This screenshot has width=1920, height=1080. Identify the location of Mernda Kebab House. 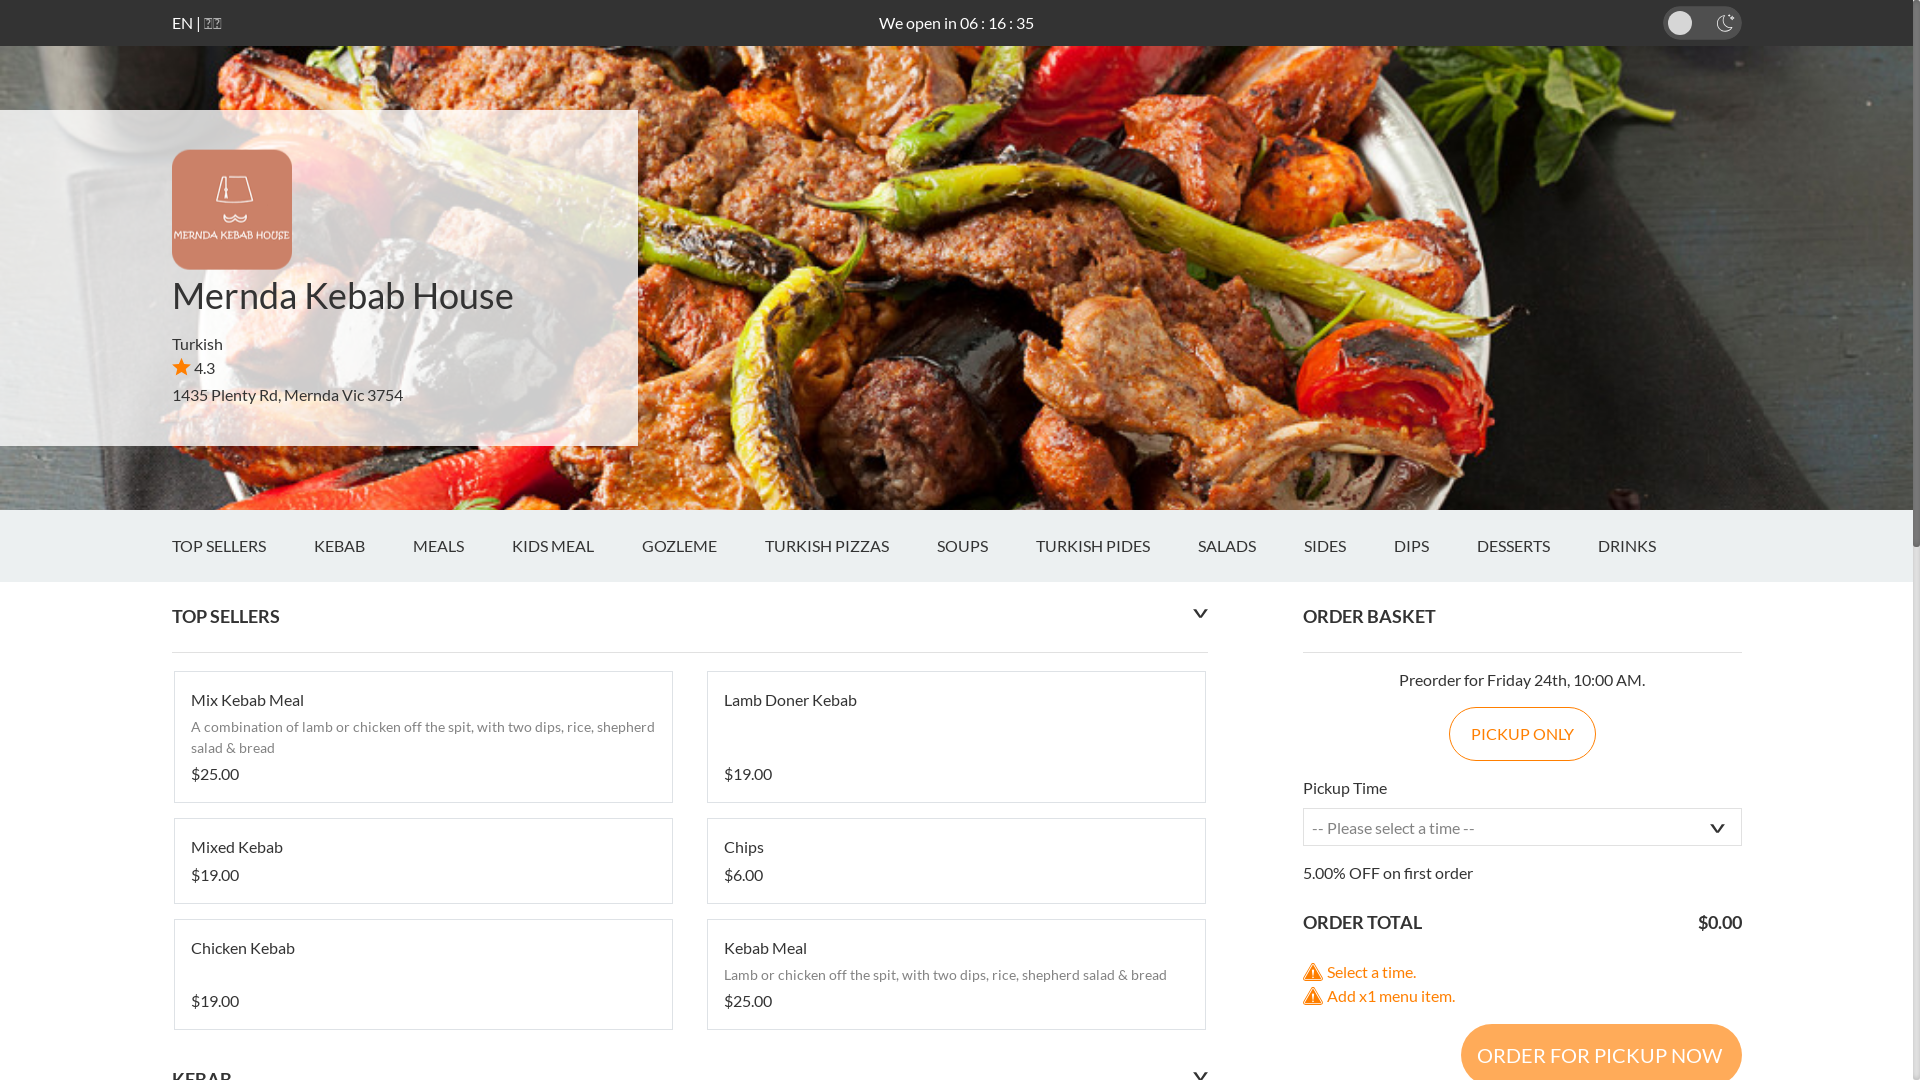
(343, 295).